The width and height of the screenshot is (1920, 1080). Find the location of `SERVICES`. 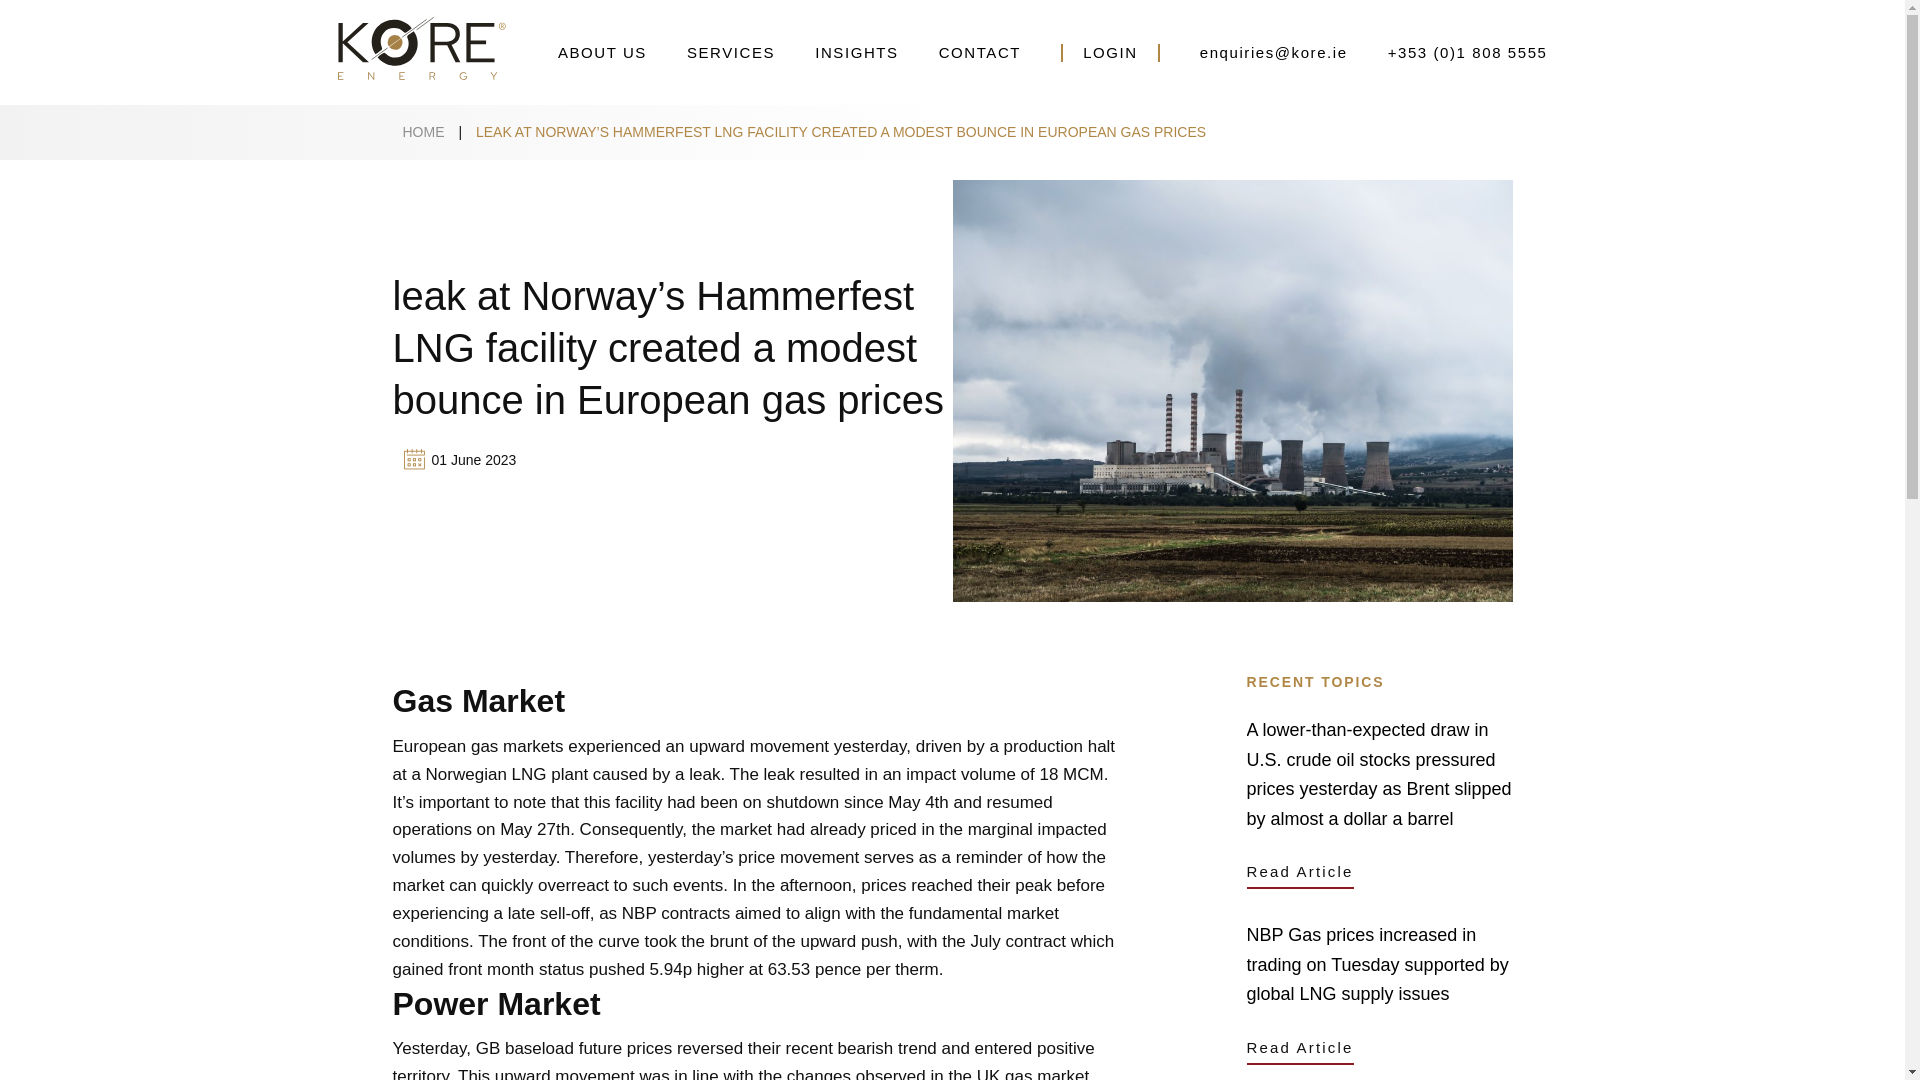

SERVICES is located at coordinates (730, 52).